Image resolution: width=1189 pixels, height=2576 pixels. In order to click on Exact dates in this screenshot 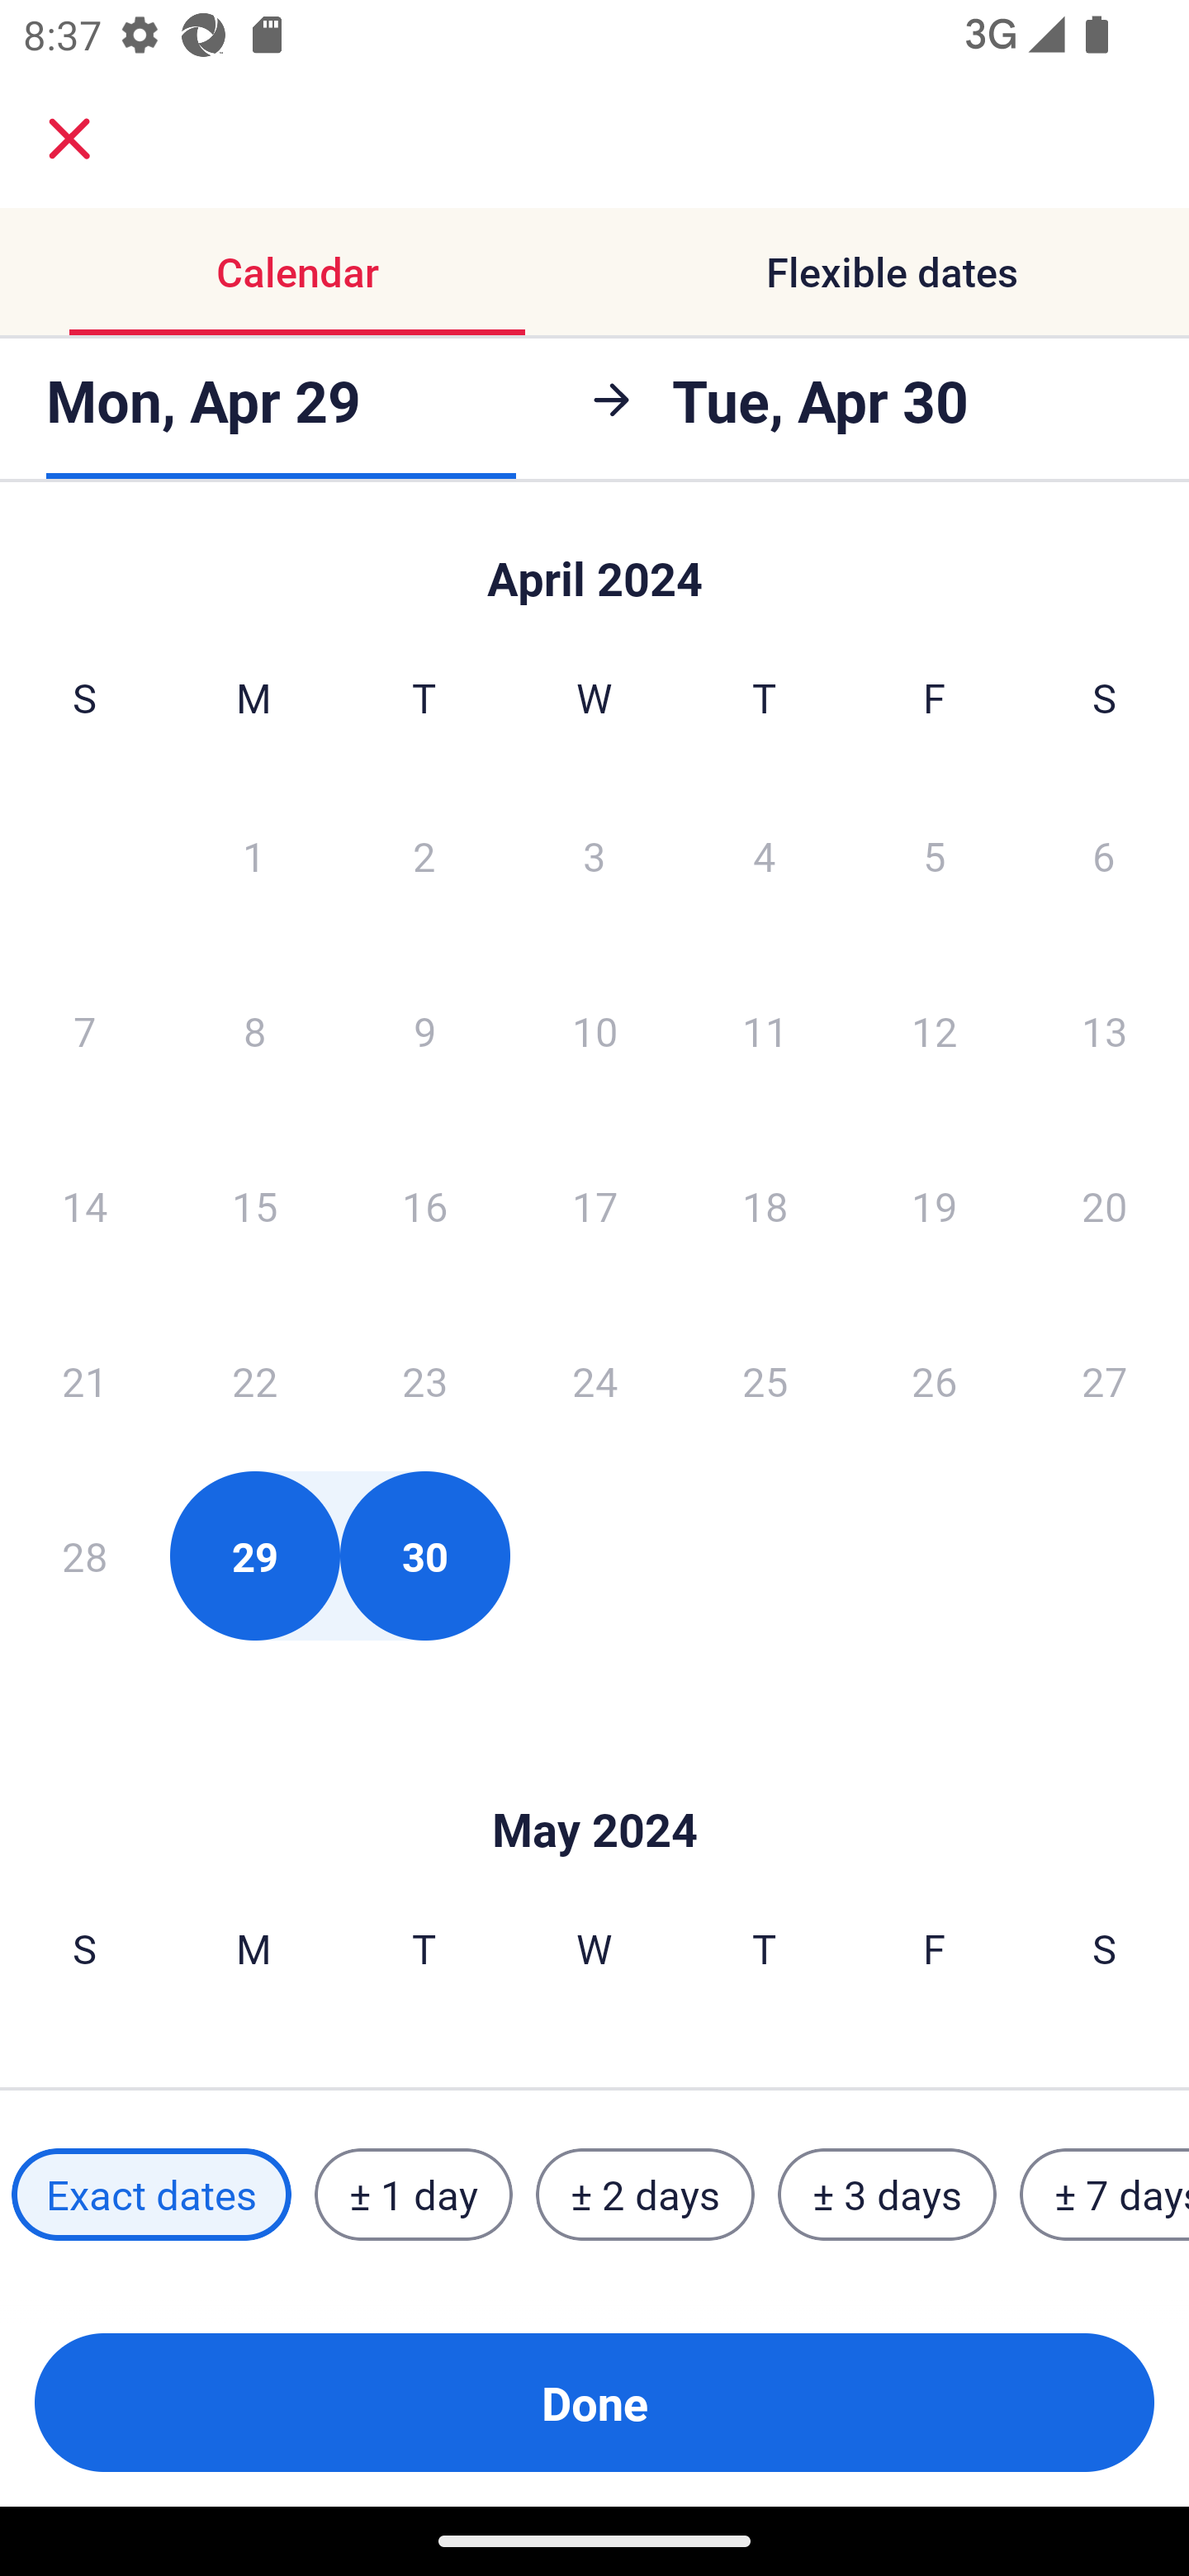, I will do `click(151, 2195)`.